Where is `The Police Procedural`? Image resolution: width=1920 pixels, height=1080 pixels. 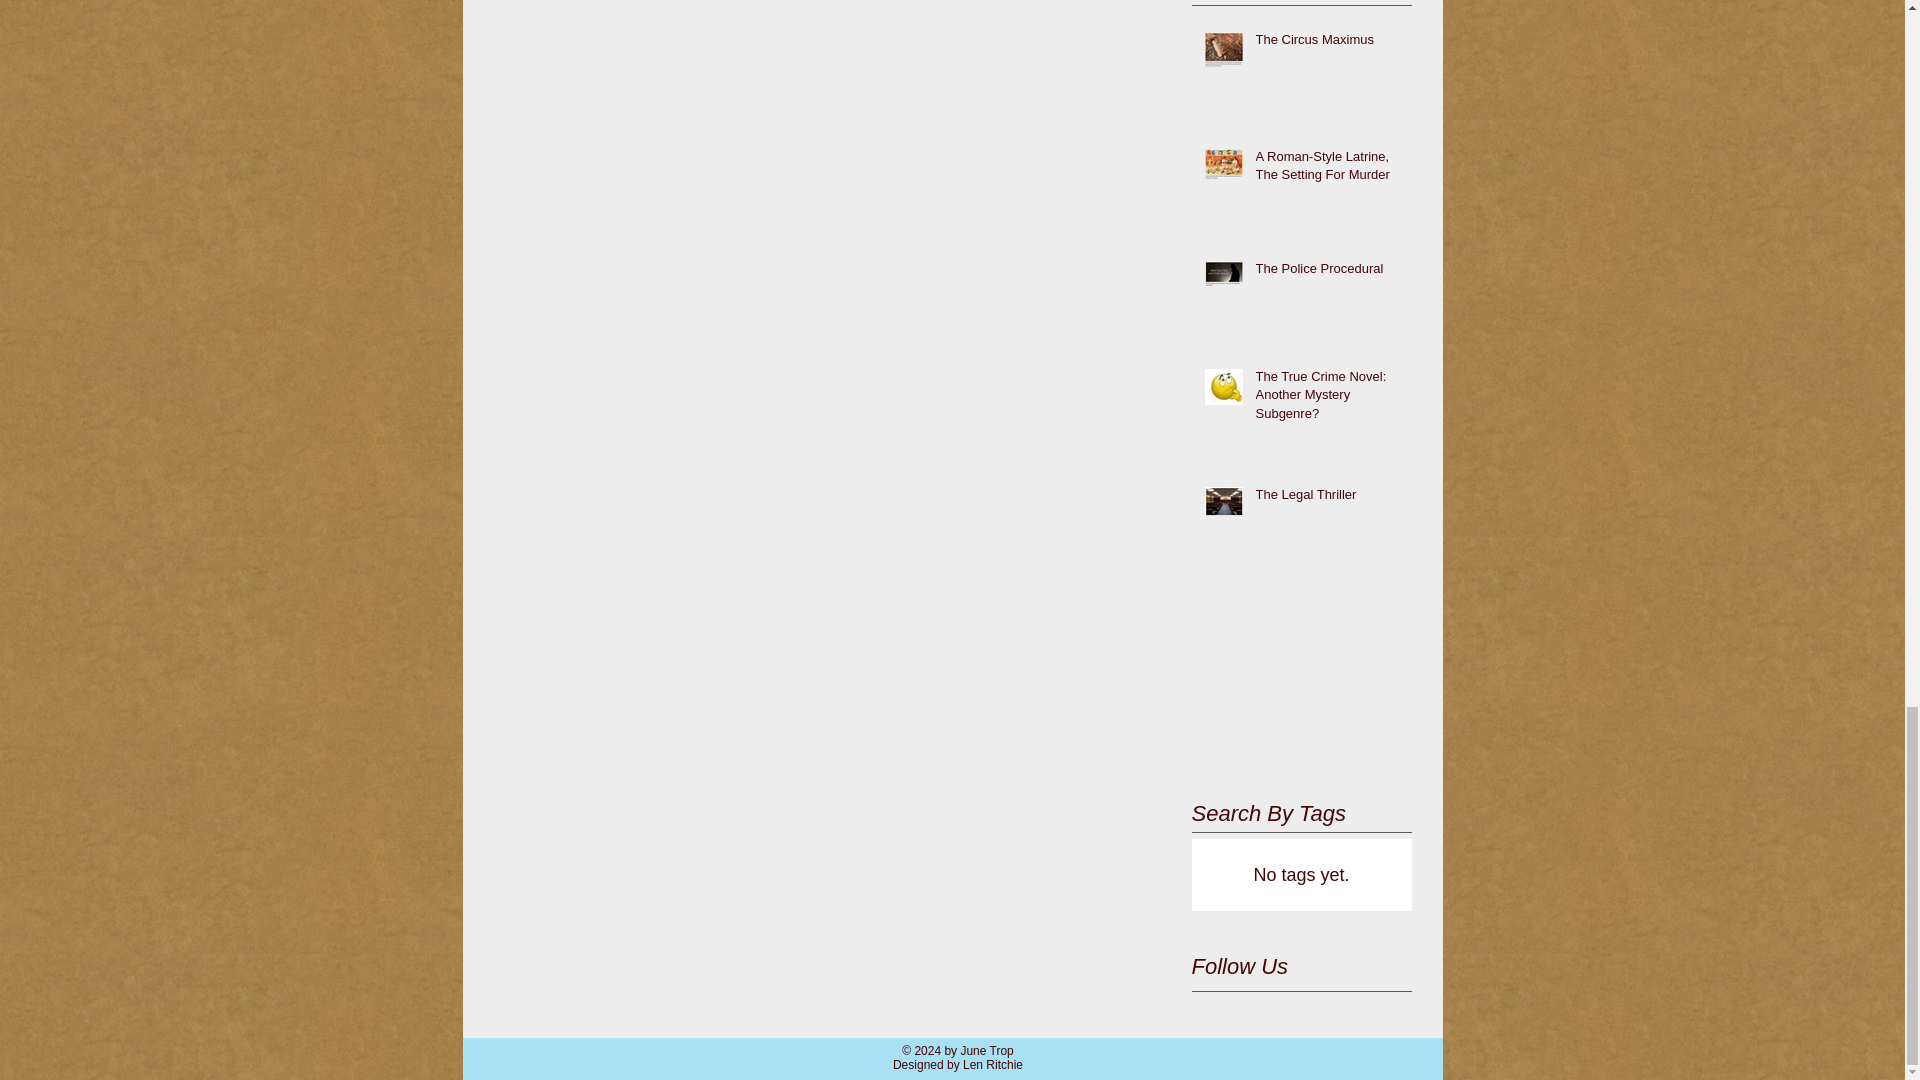
The Police Procedural is located at coordinates (1327, 273).